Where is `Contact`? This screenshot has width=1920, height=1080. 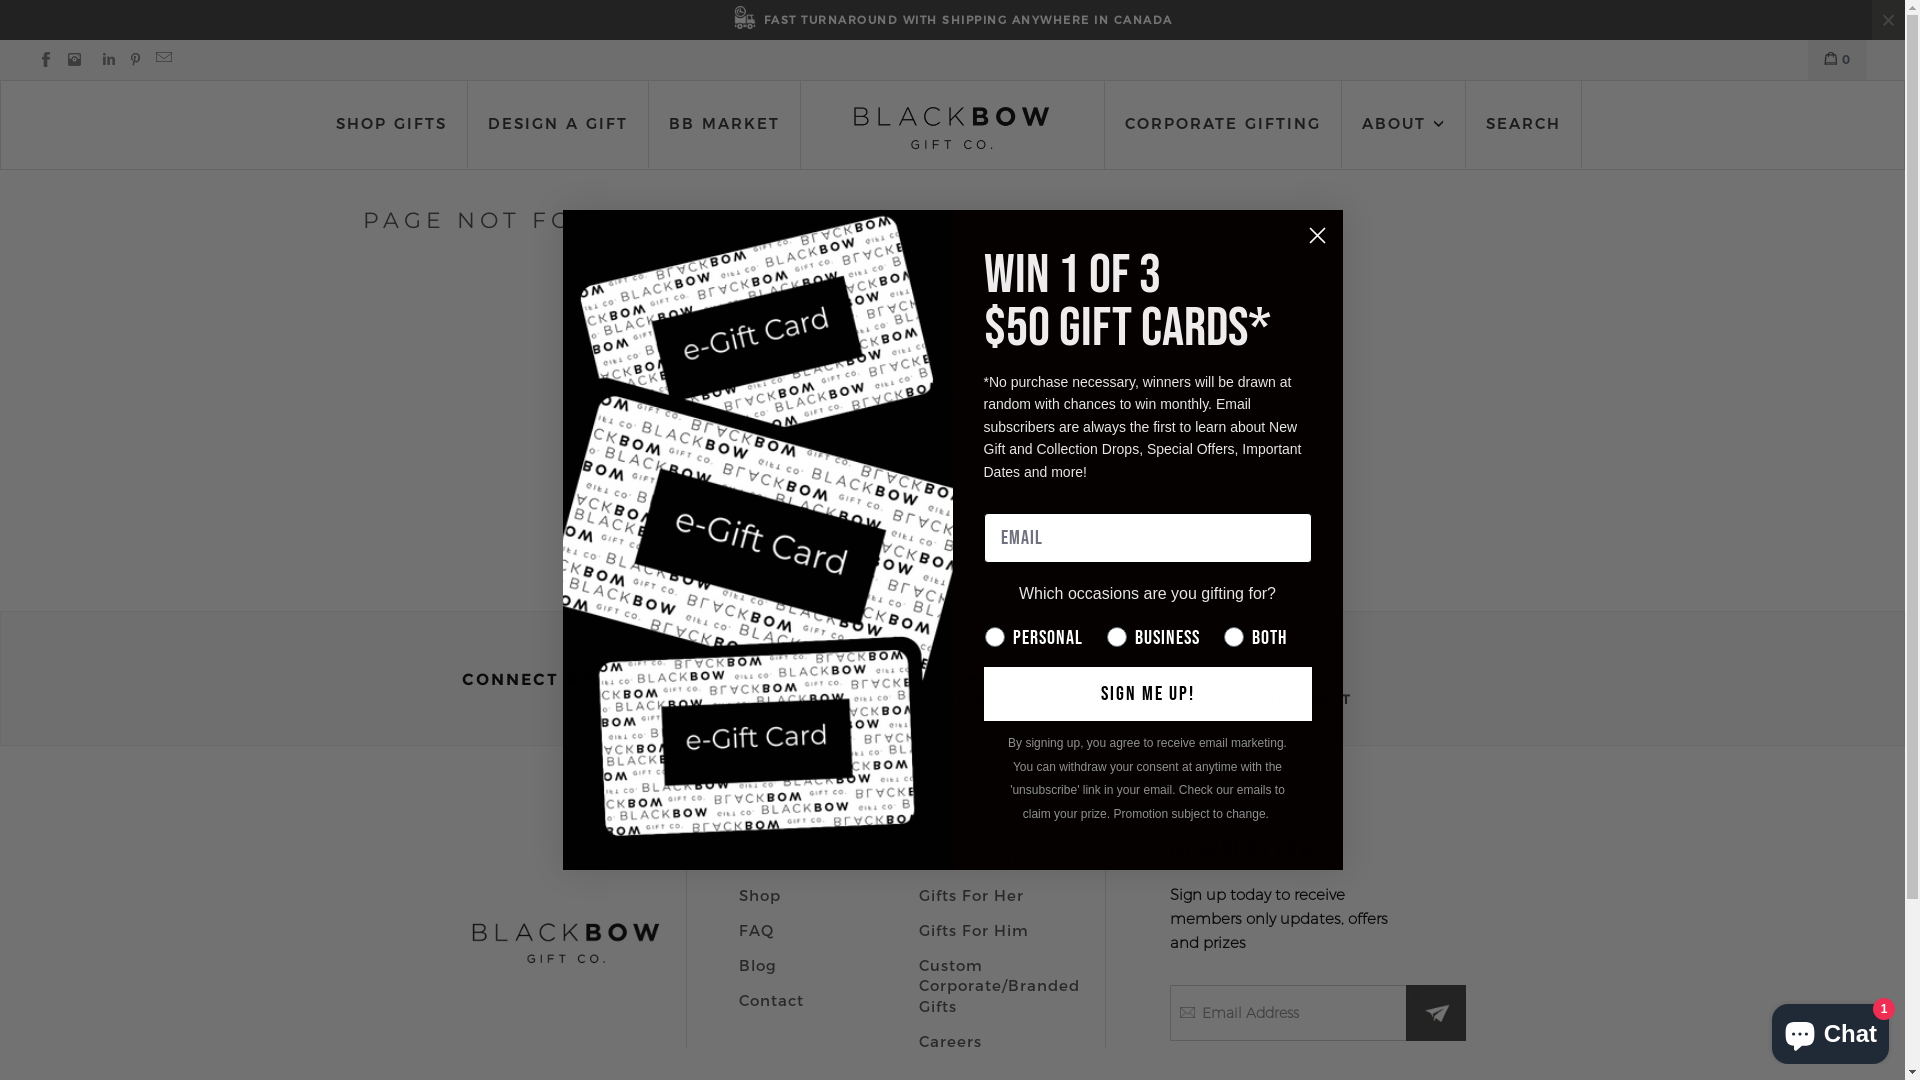
Contact is located at coordinates (770, 1000).